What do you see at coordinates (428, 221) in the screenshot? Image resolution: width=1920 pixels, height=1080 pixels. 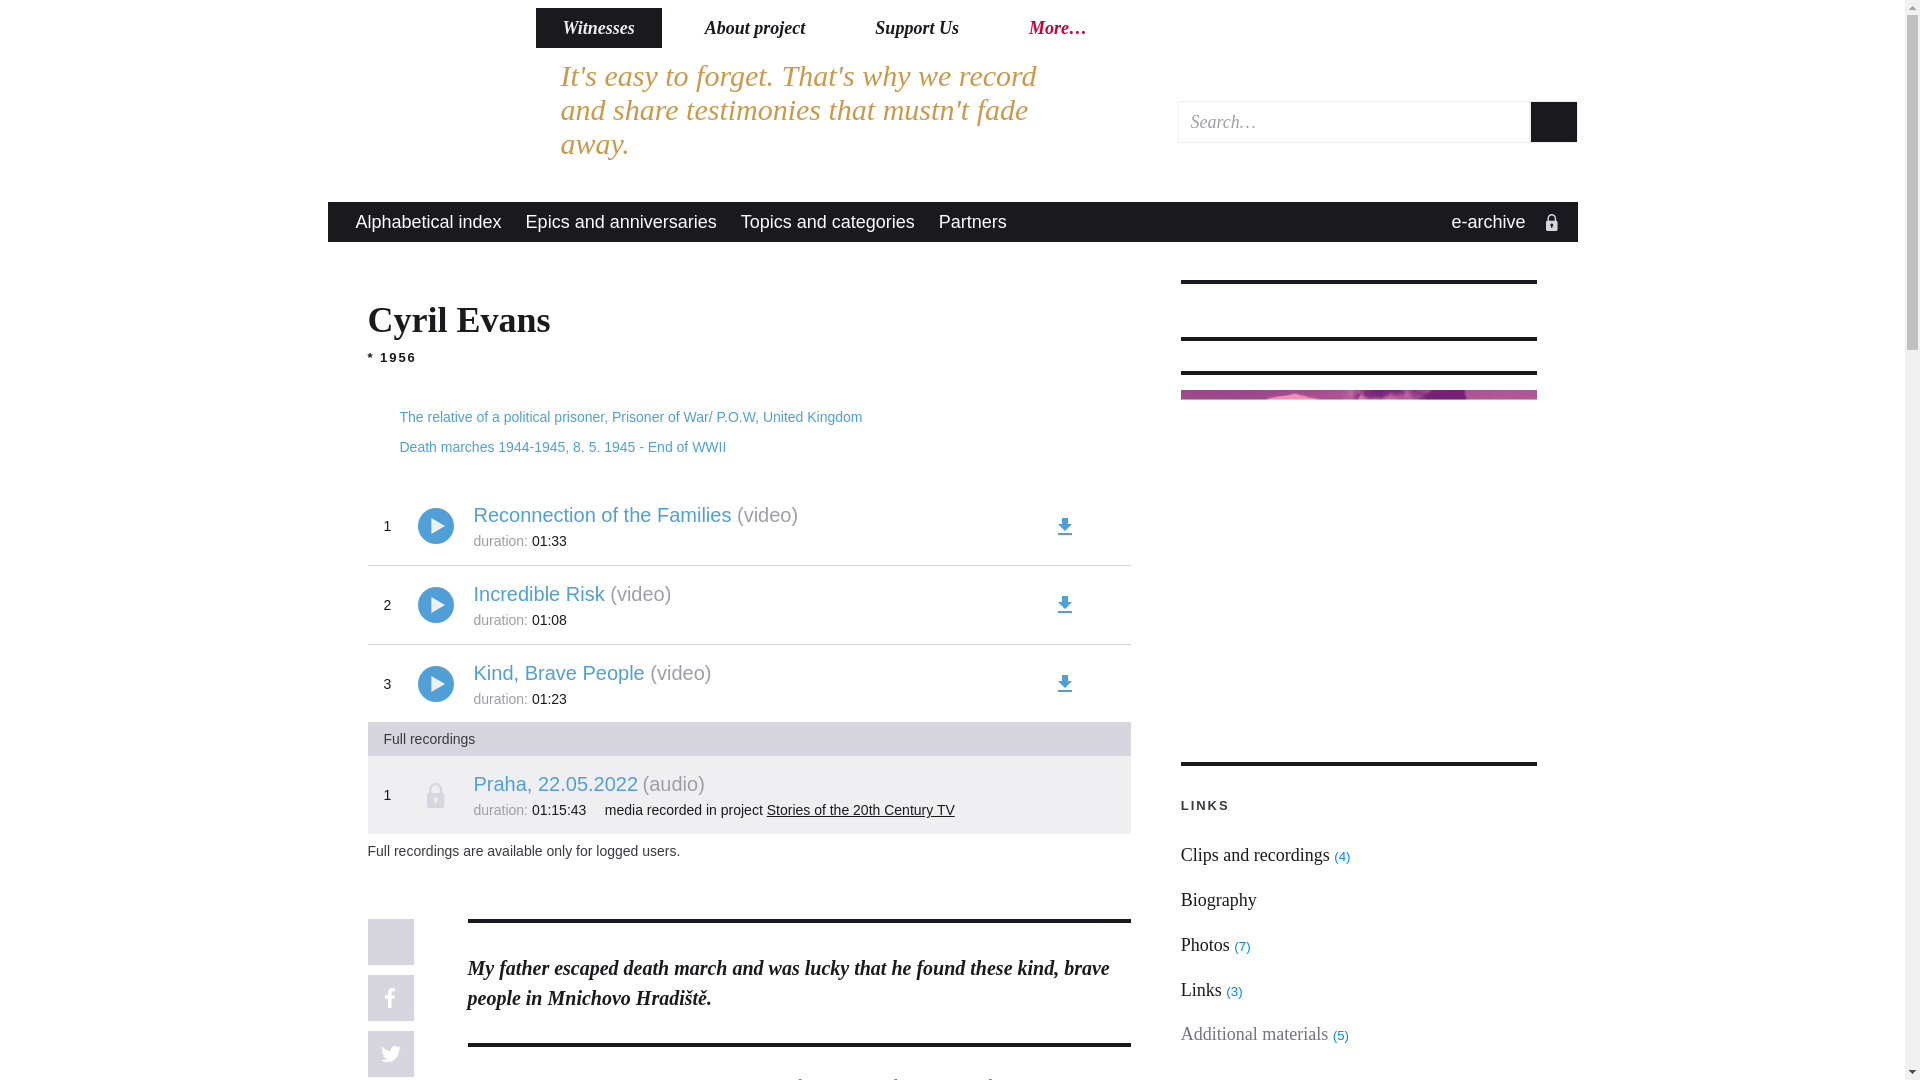 I see `Alphabetical index` at bounding box center [428, 221].